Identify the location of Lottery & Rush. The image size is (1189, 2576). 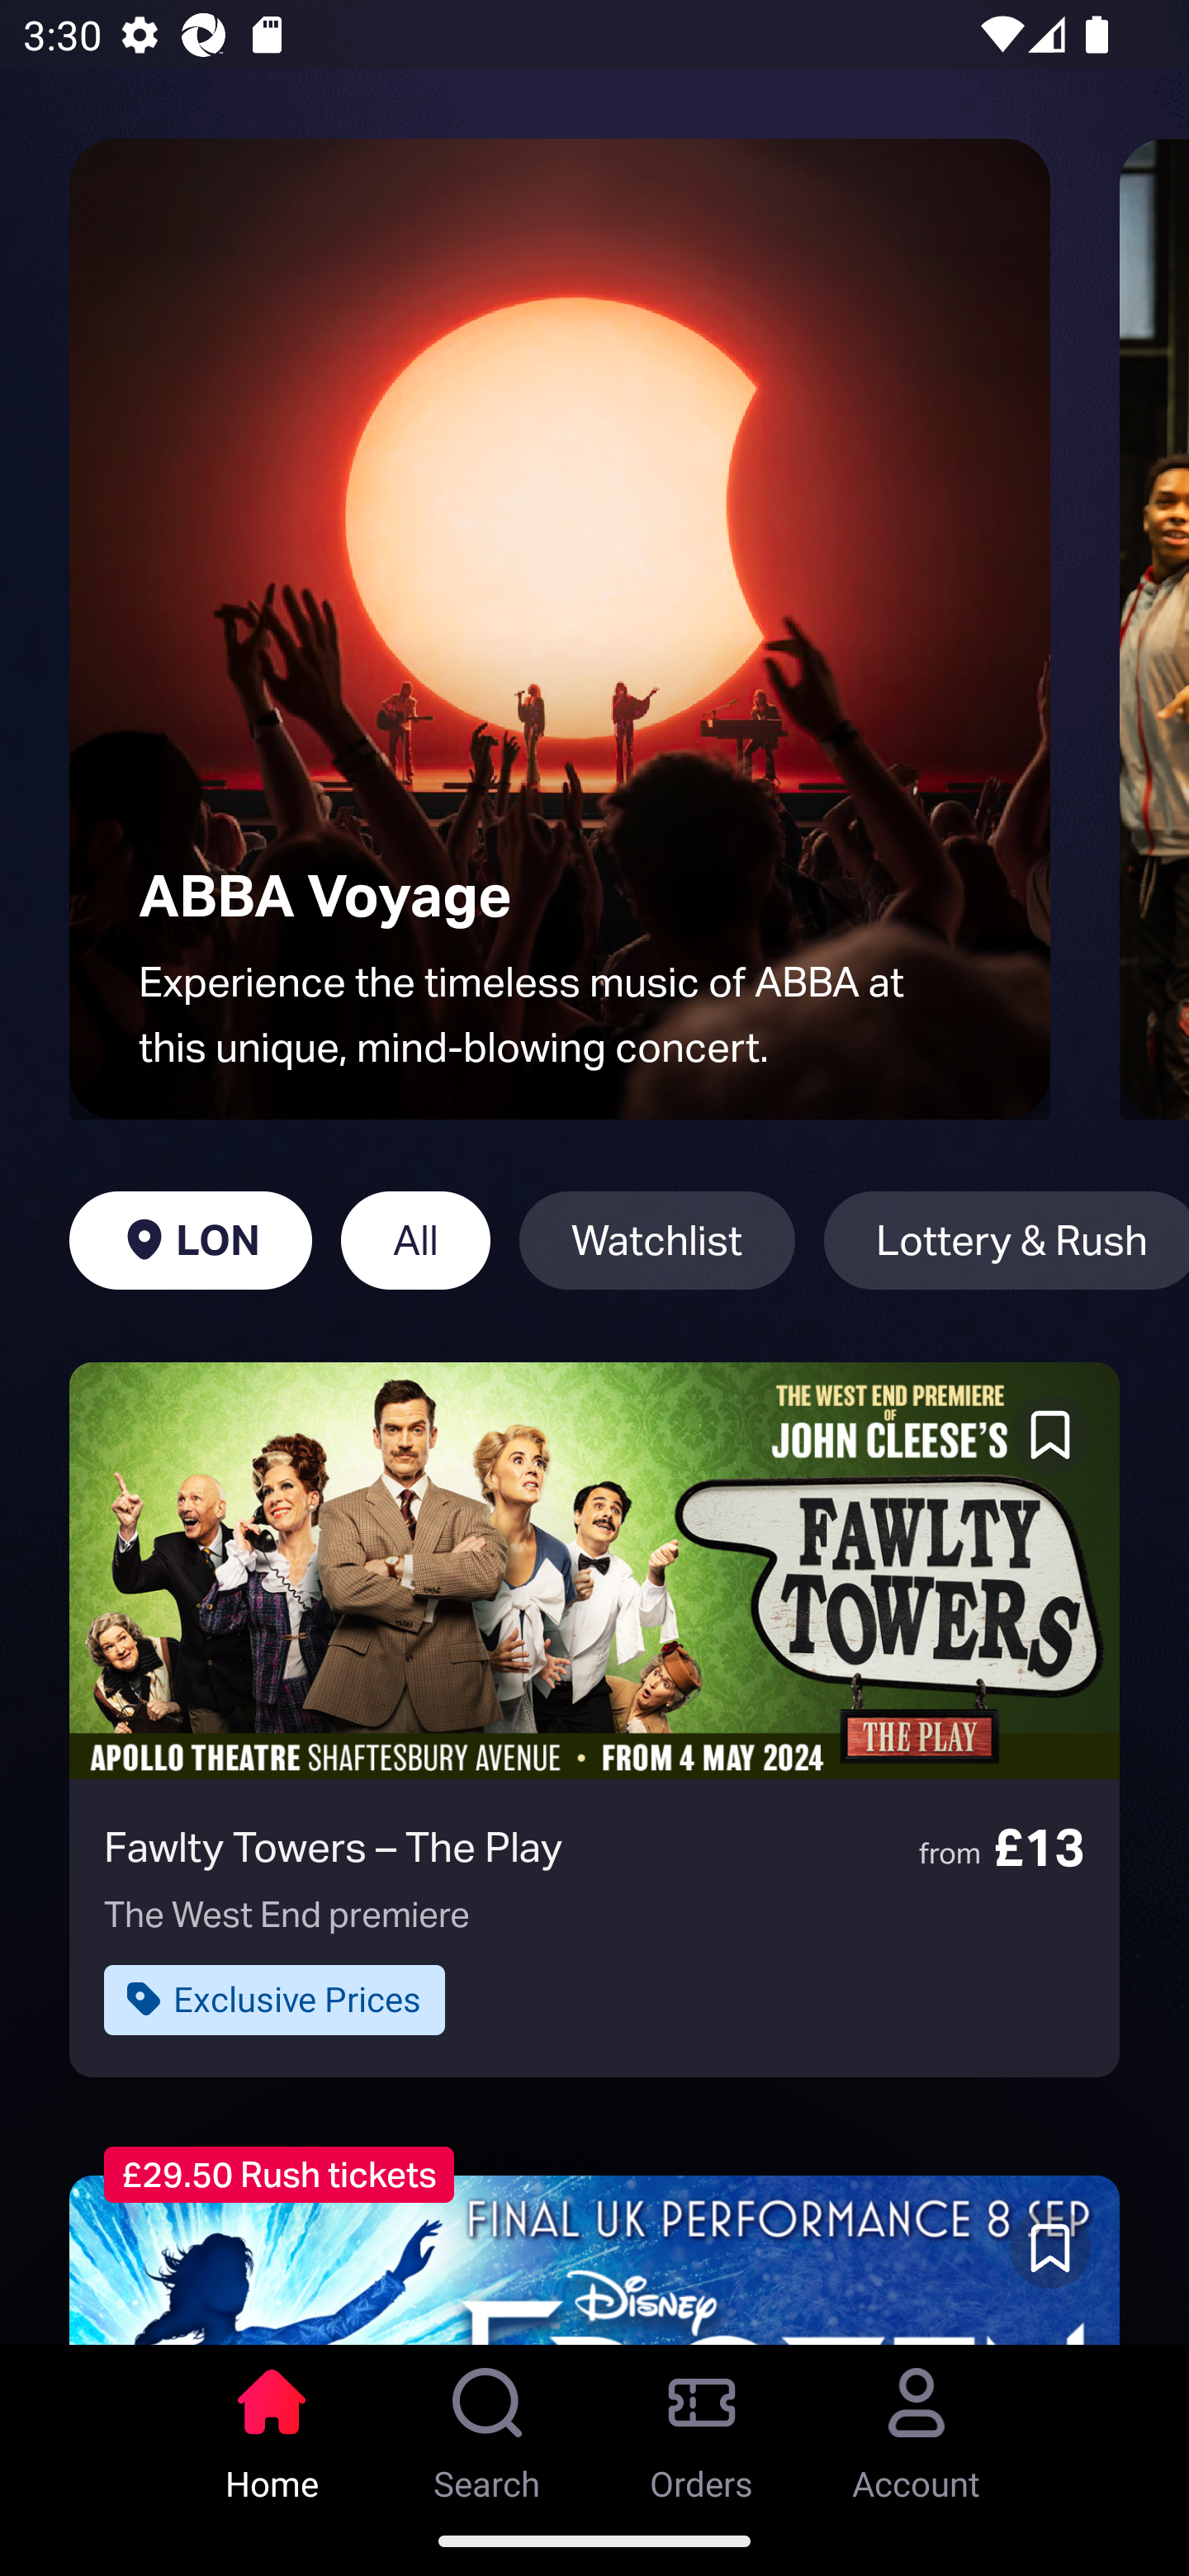
(1006, 1240).